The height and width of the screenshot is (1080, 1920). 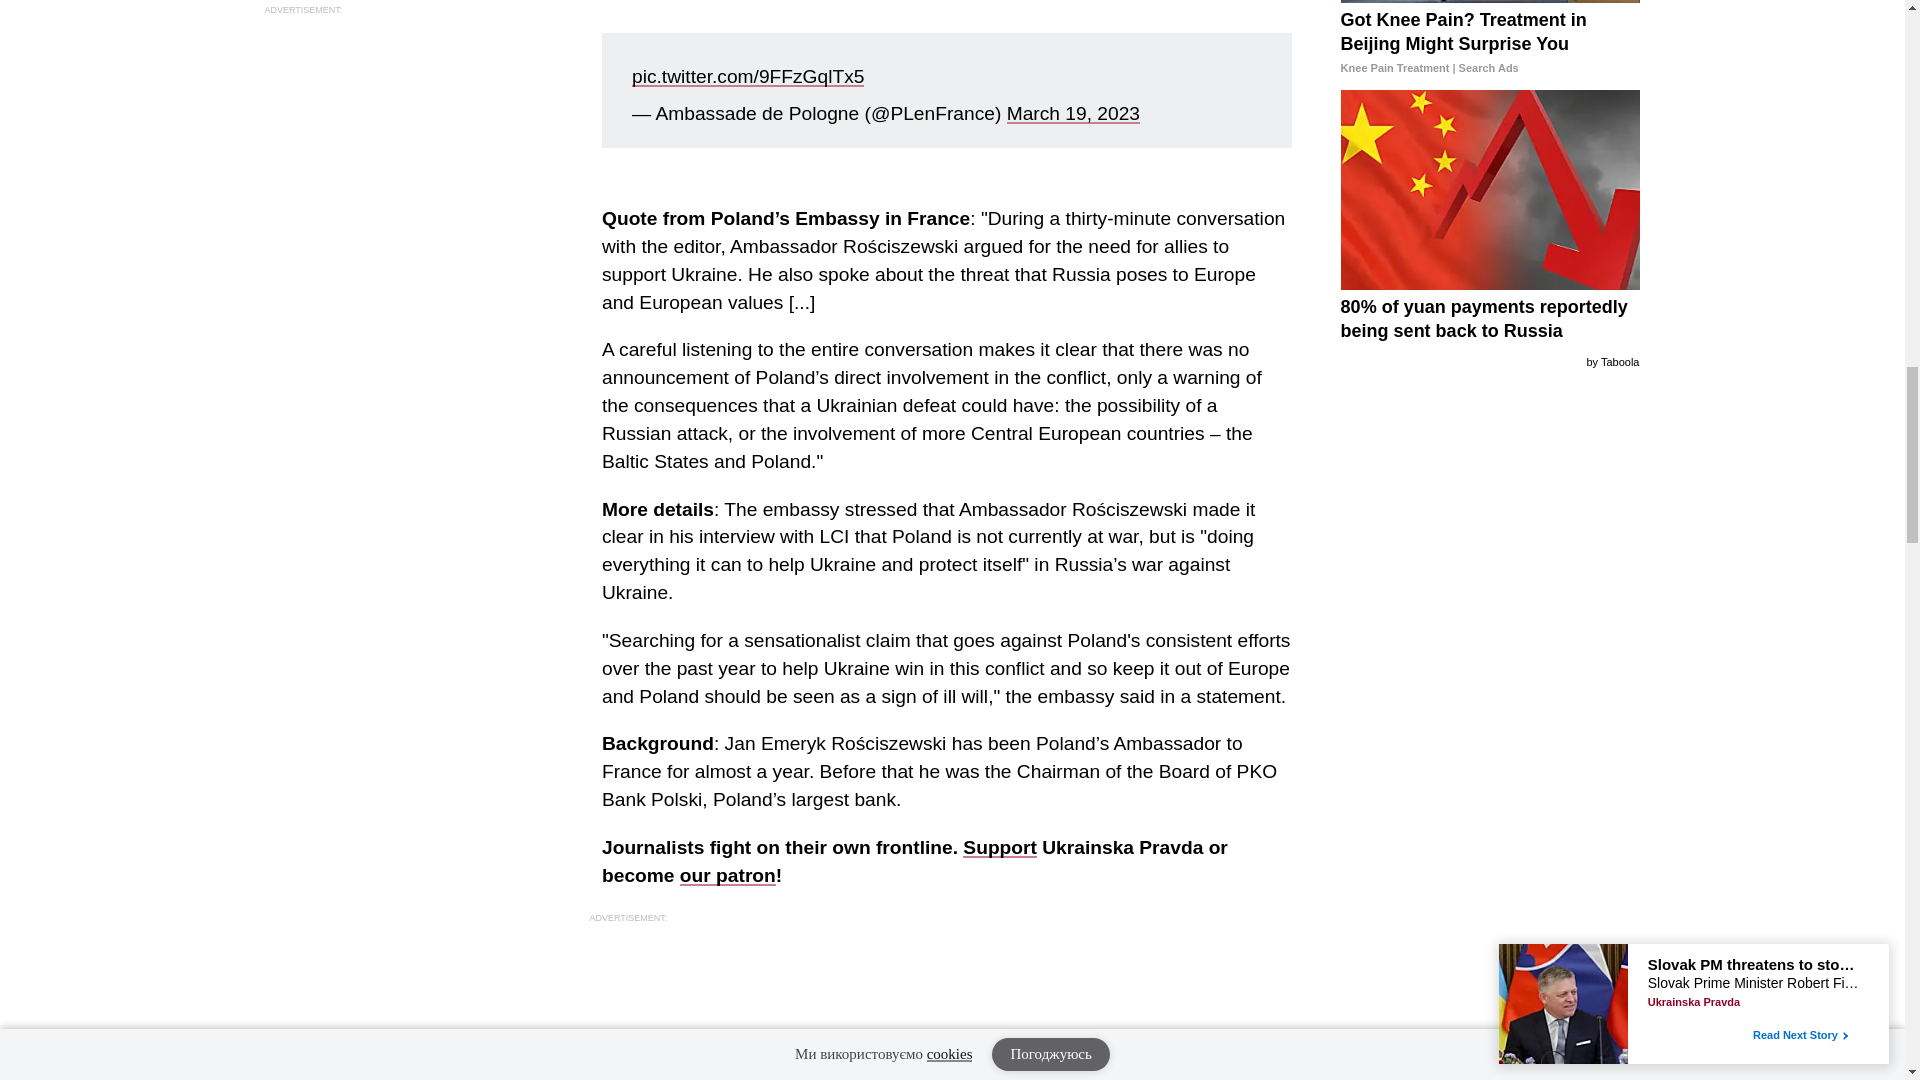 I want to click on our patron, so click(x=727, y=875).